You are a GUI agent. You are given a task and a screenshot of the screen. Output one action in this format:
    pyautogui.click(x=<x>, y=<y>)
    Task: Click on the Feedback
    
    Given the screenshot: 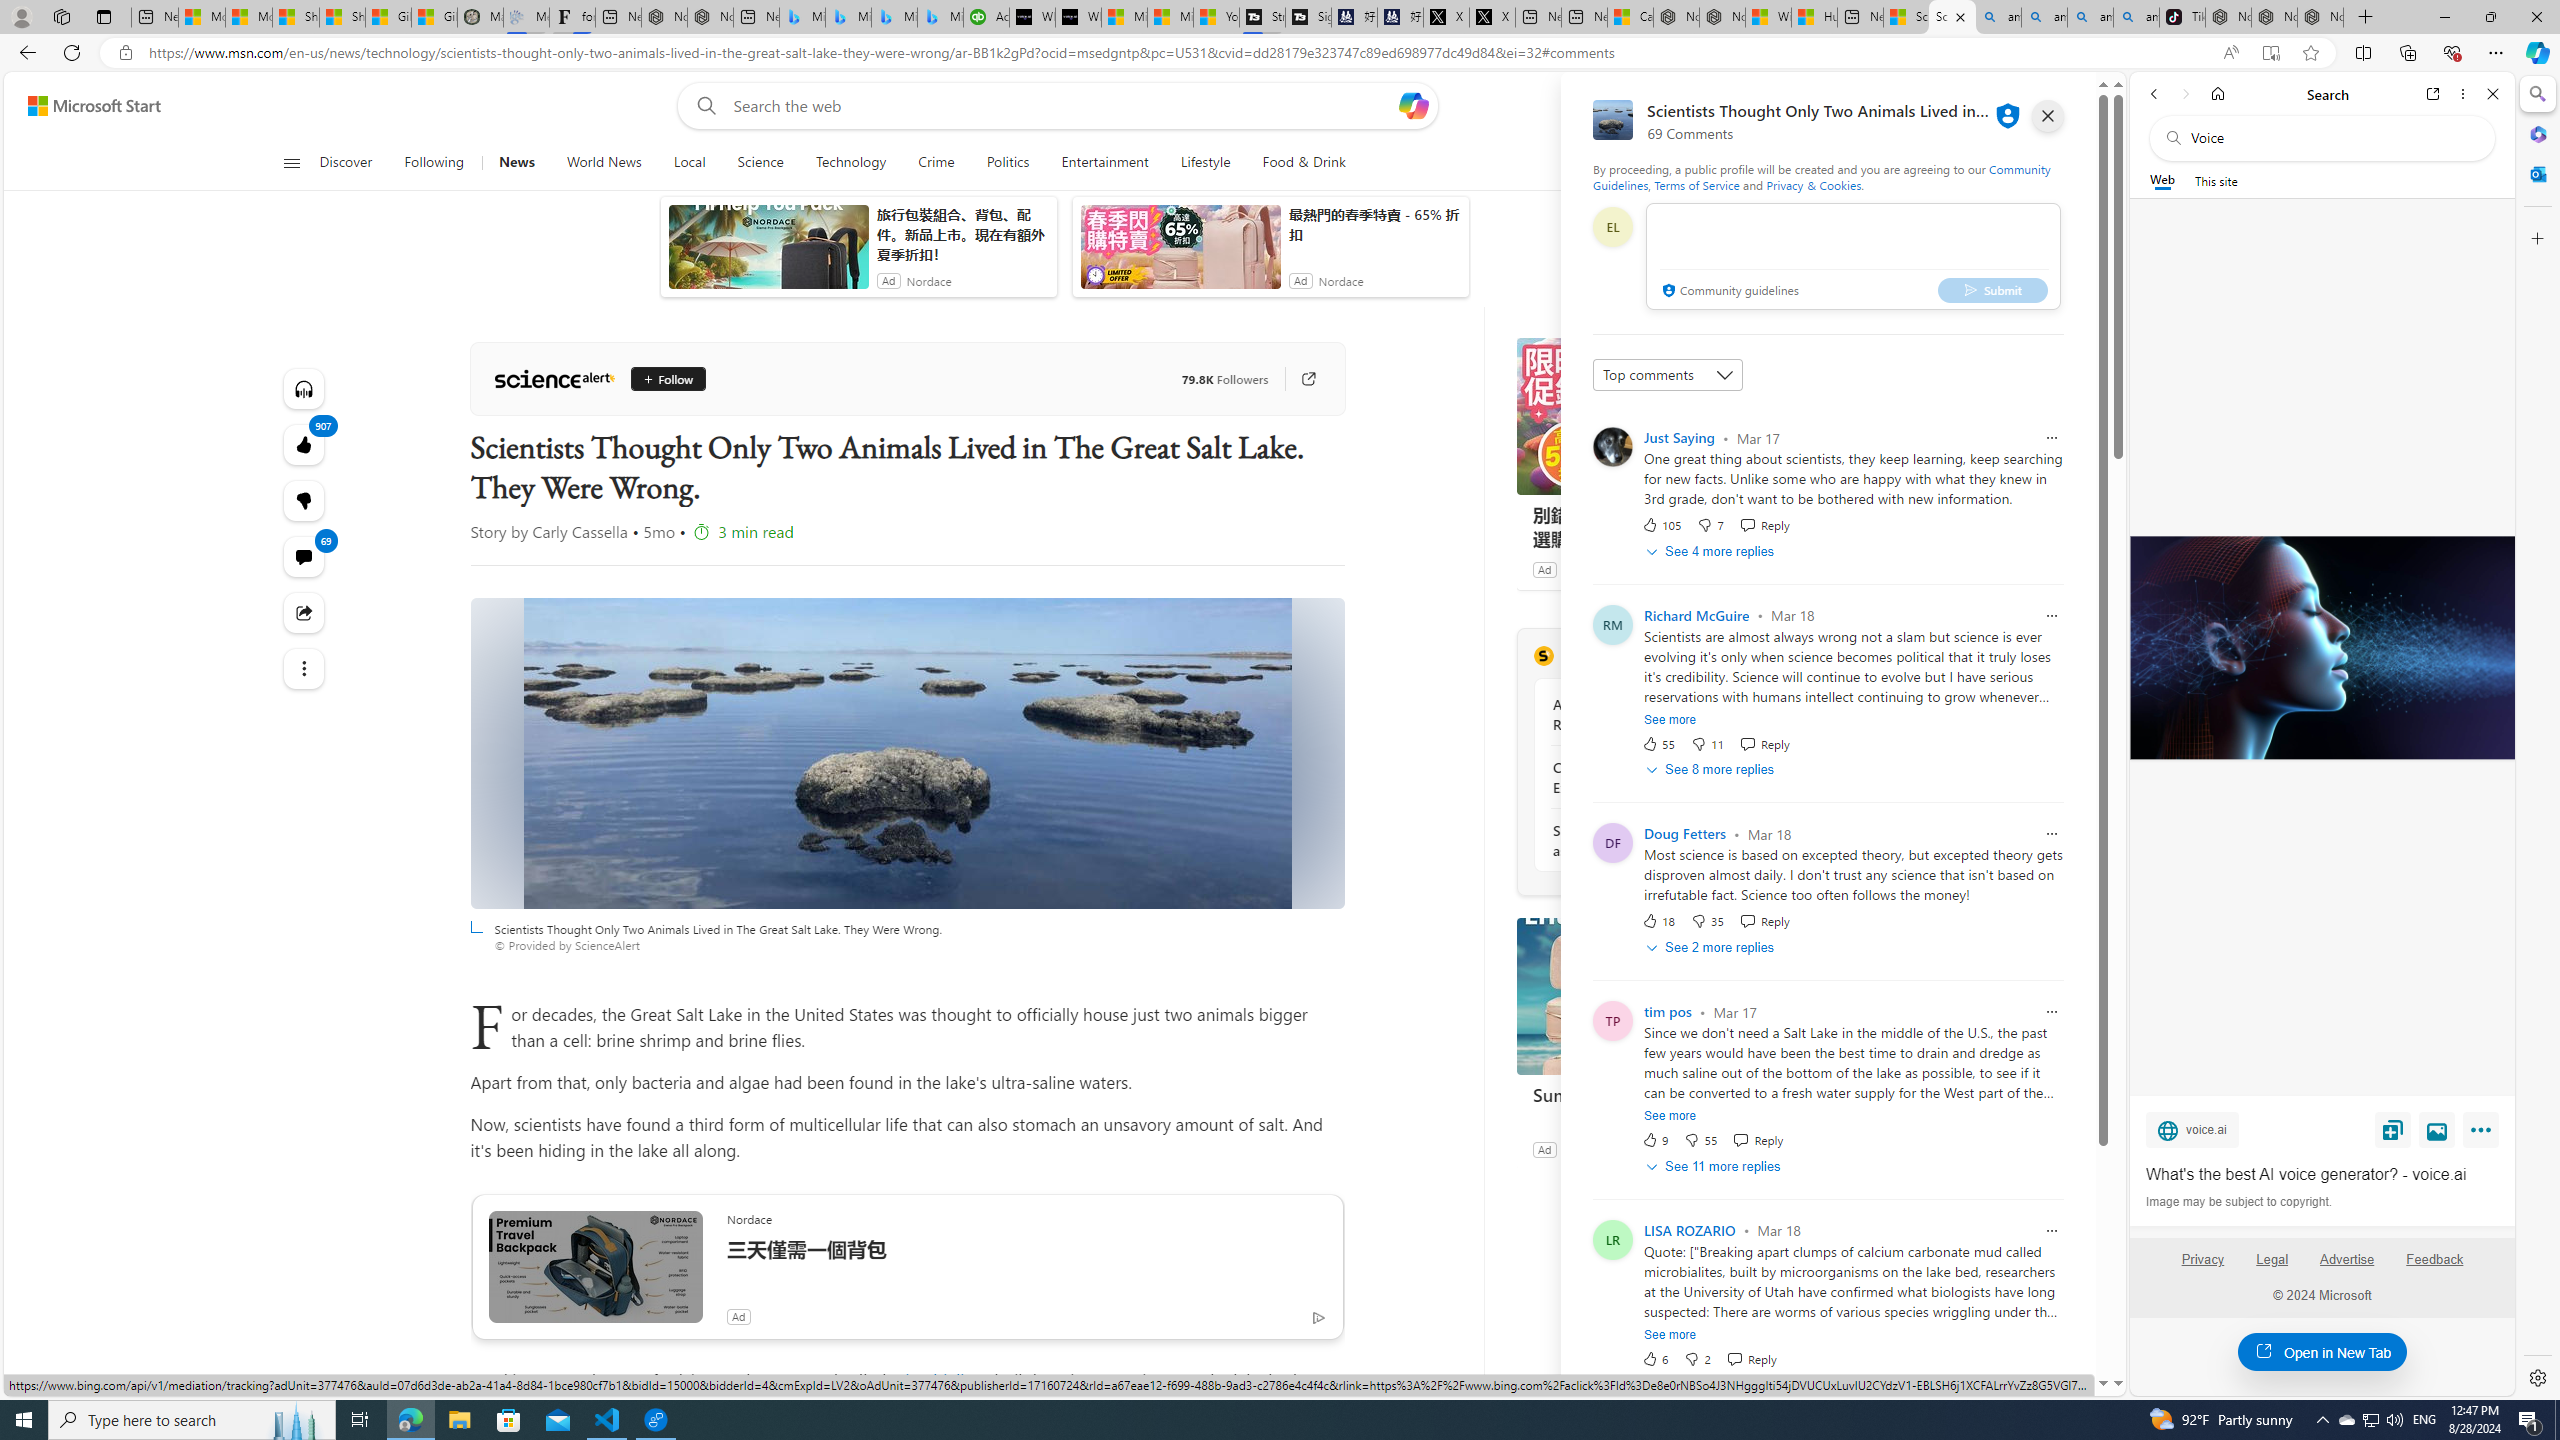 What is the action you would take?
    pyautogui.click(x=2436, y=1267)
    